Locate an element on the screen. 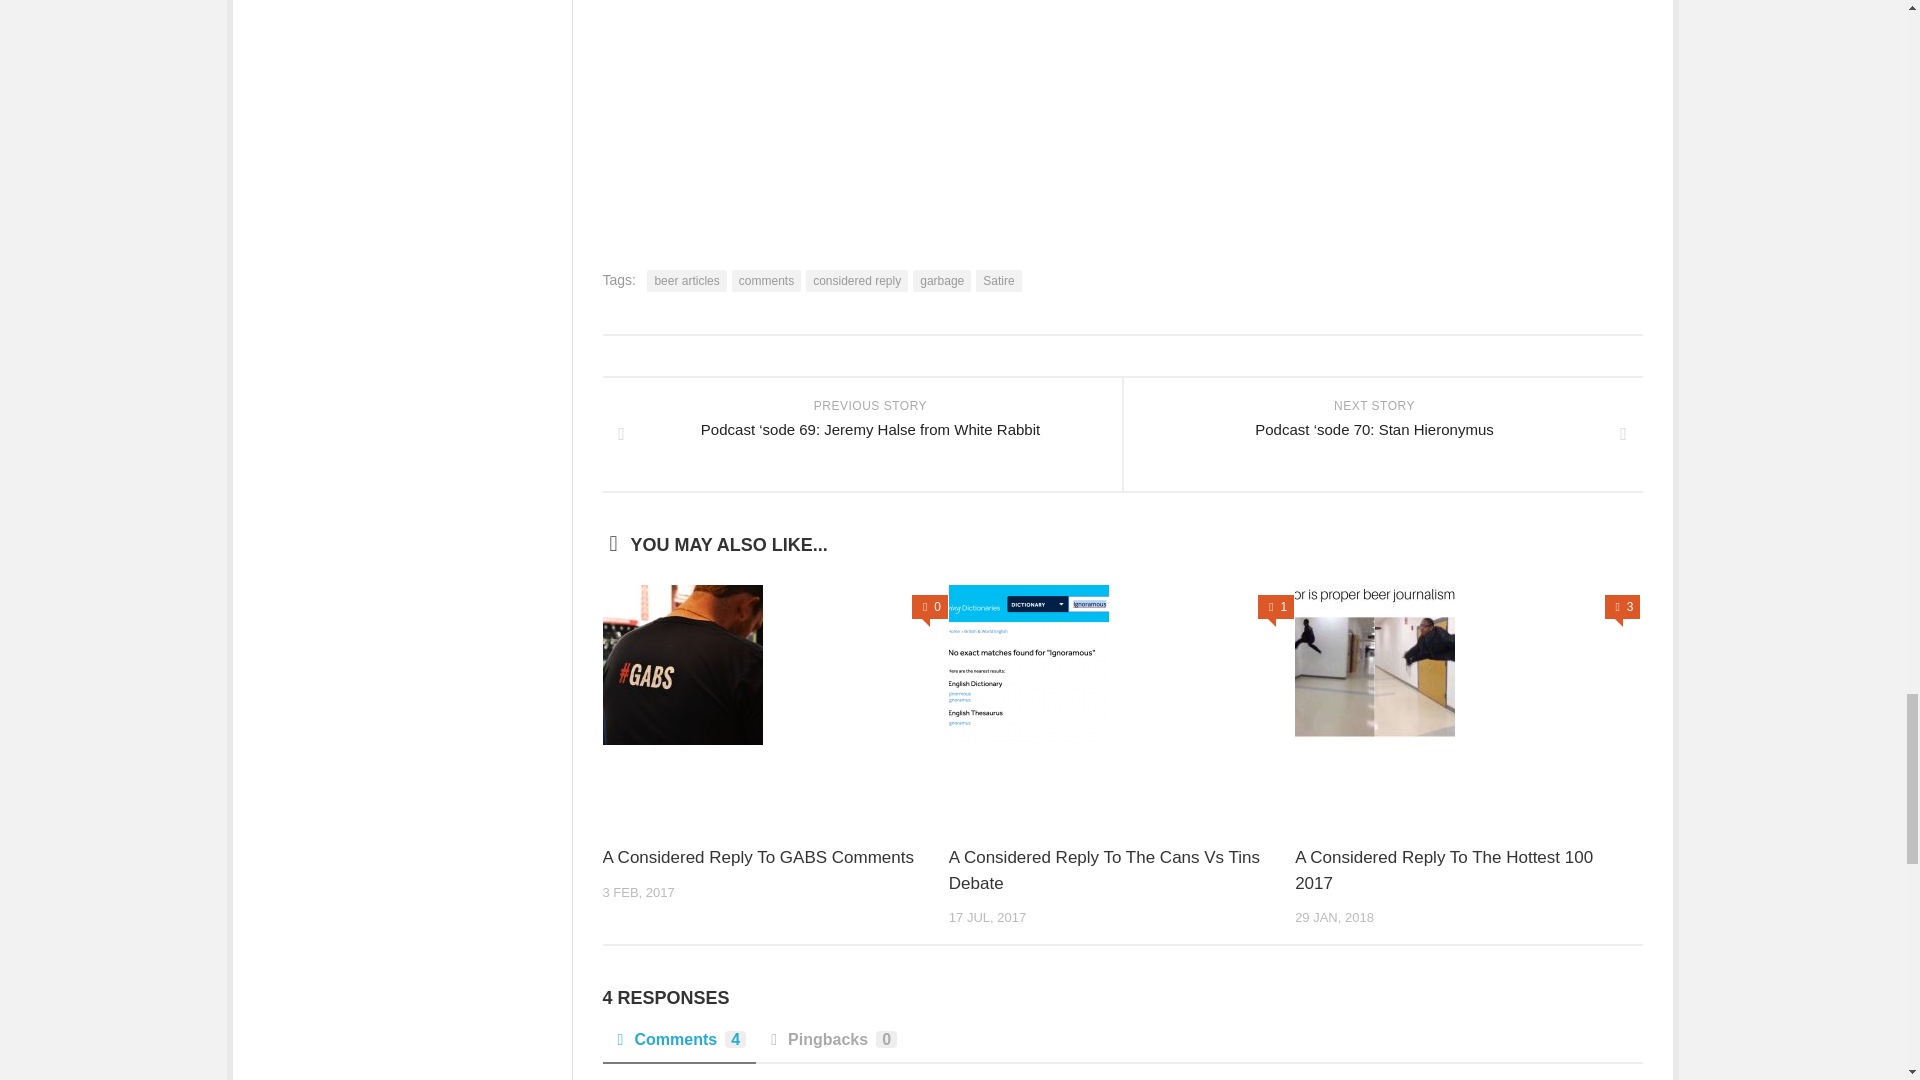 This screenshot has height=1080, width=1920. 1 is located at coordinates (1276, 606).